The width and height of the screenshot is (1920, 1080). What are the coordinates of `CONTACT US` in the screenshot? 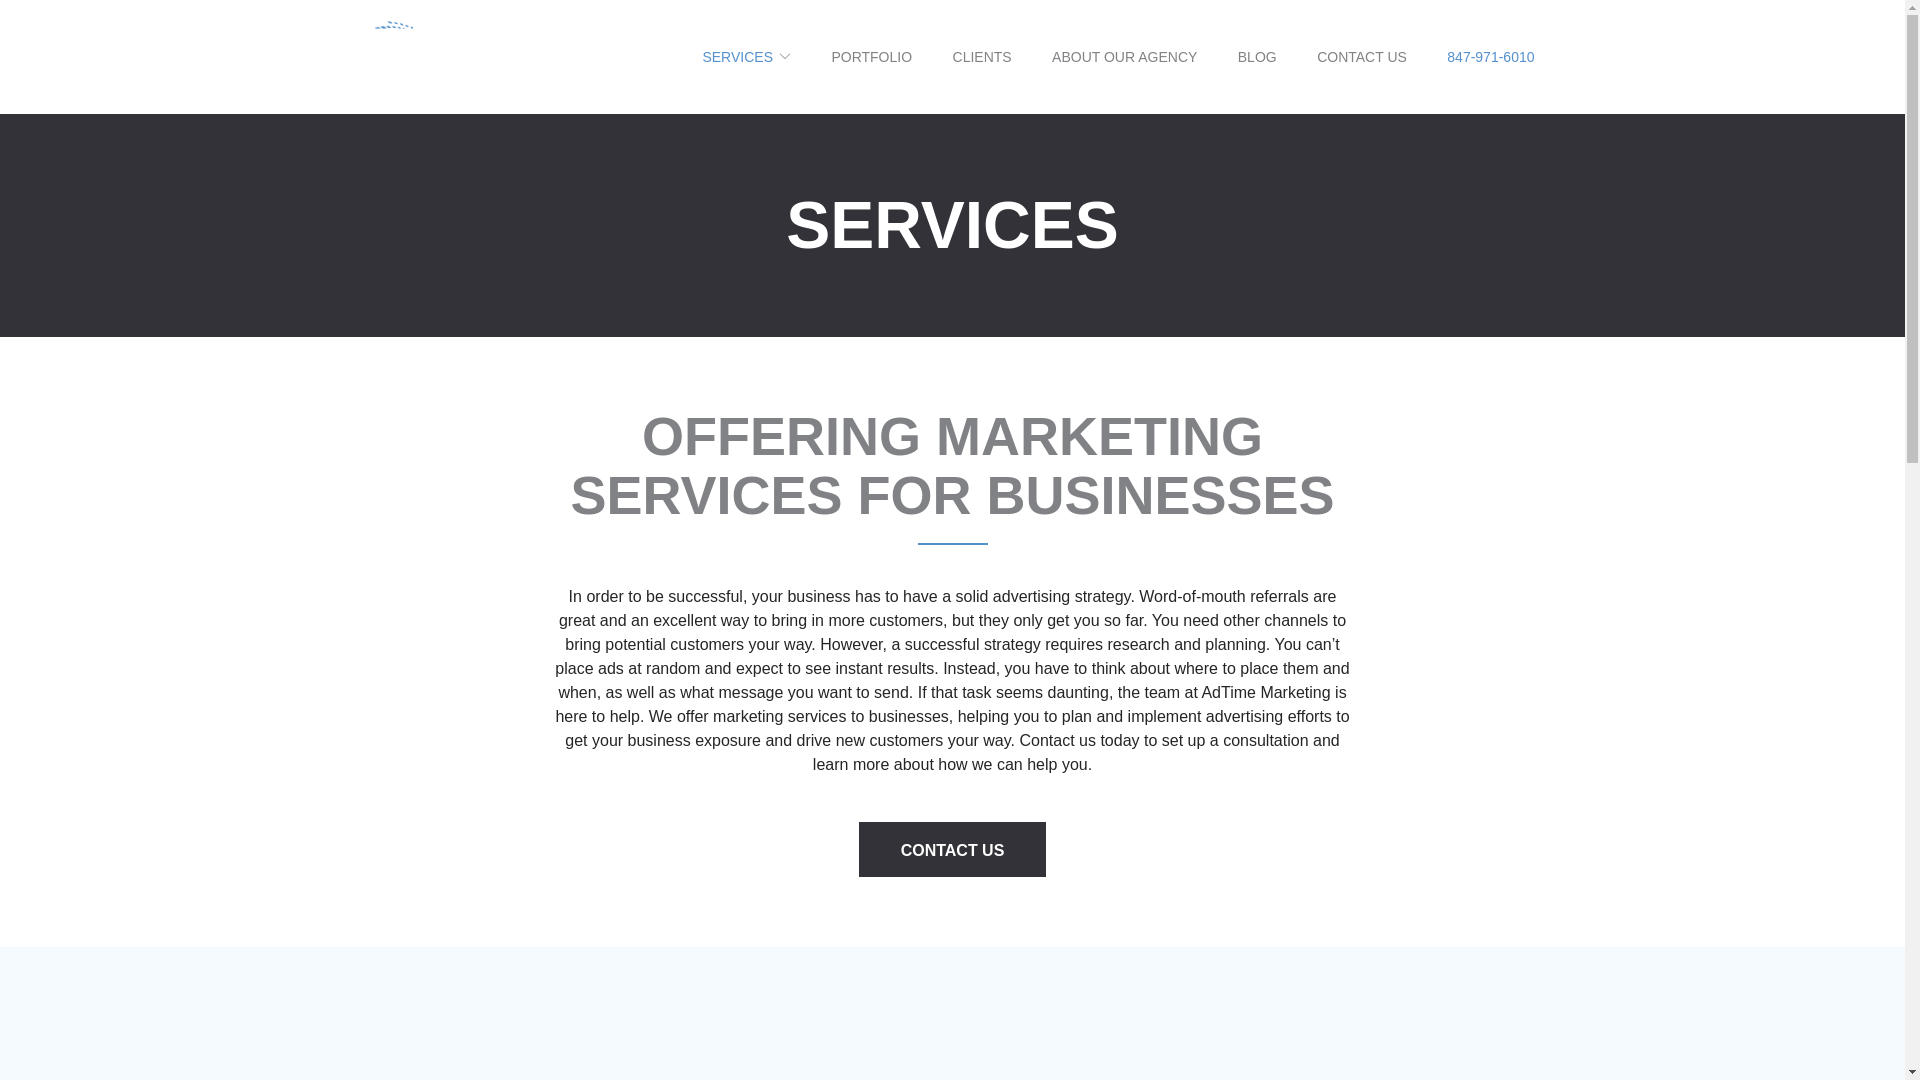 It's located at (1362, 56).